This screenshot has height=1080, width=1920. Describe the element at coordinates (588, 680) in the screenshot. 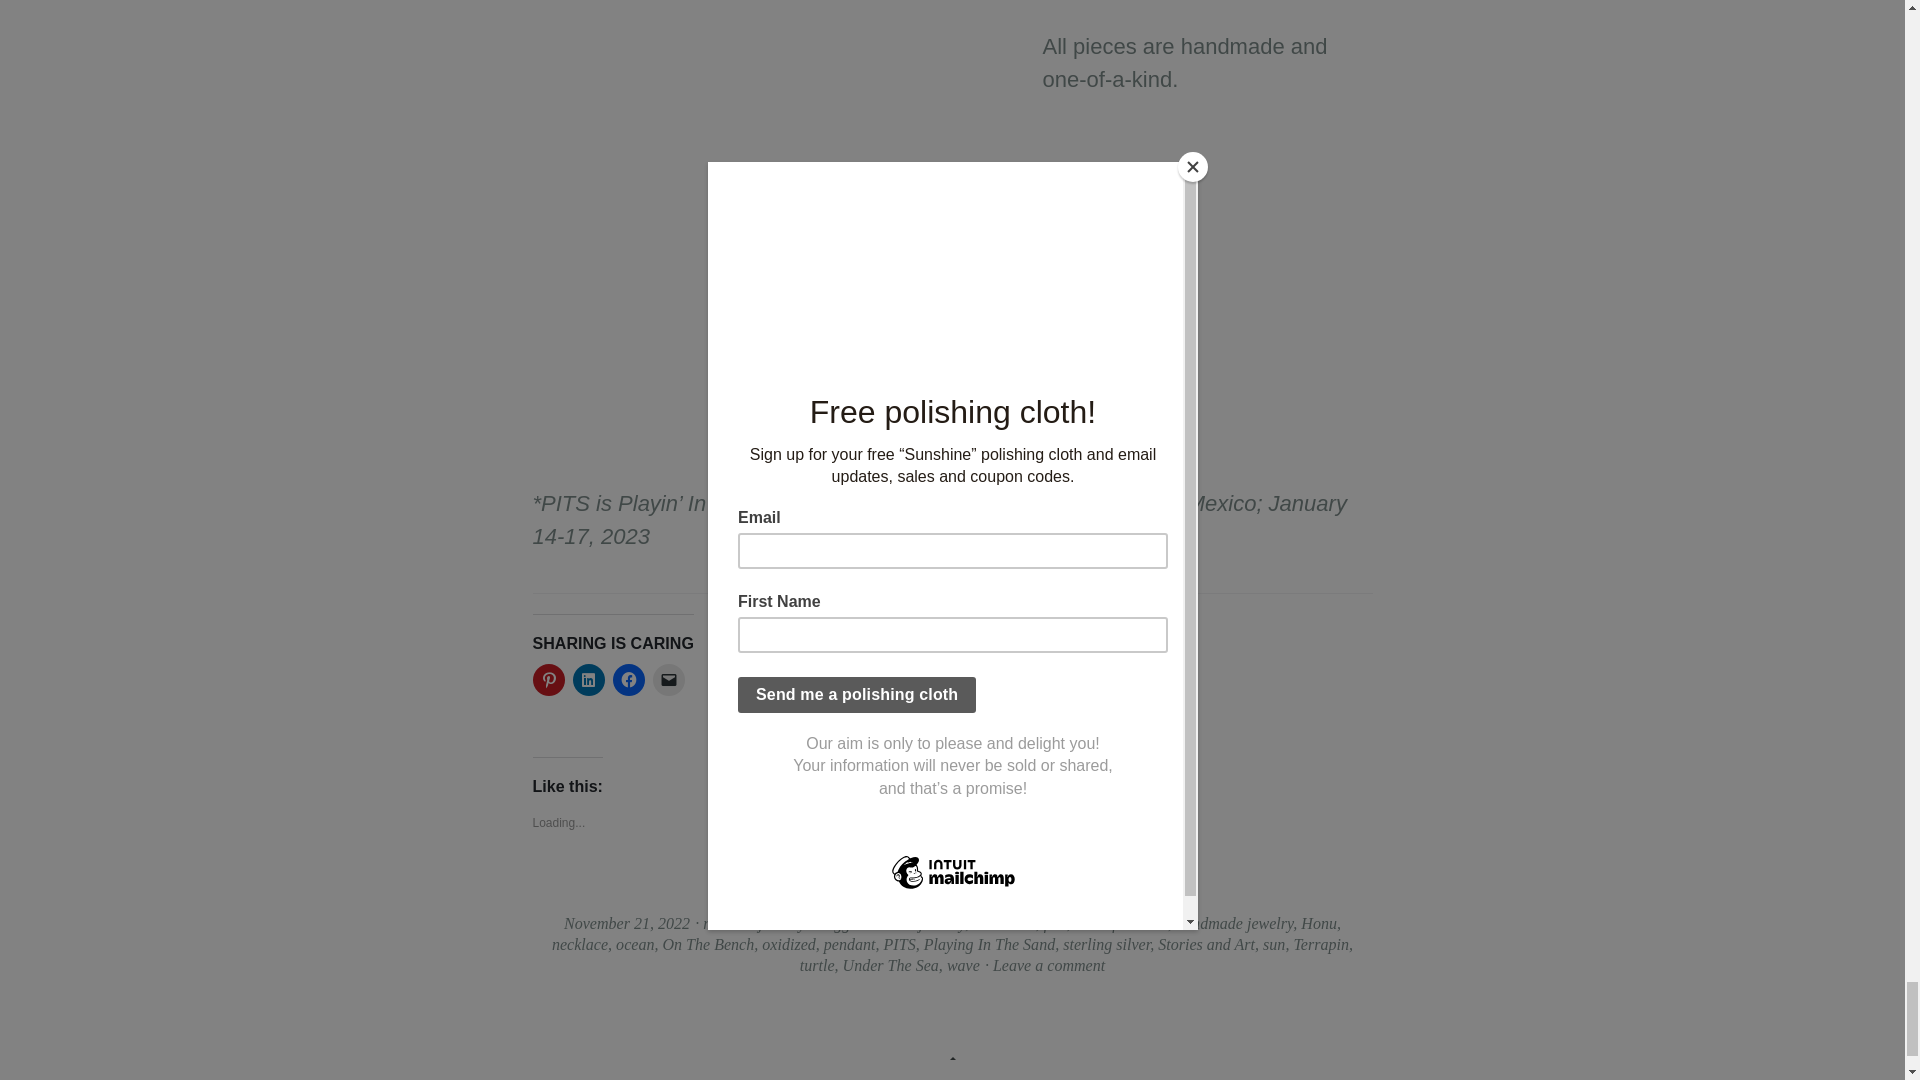

I see `Click to share on LinkedIn` at that location.